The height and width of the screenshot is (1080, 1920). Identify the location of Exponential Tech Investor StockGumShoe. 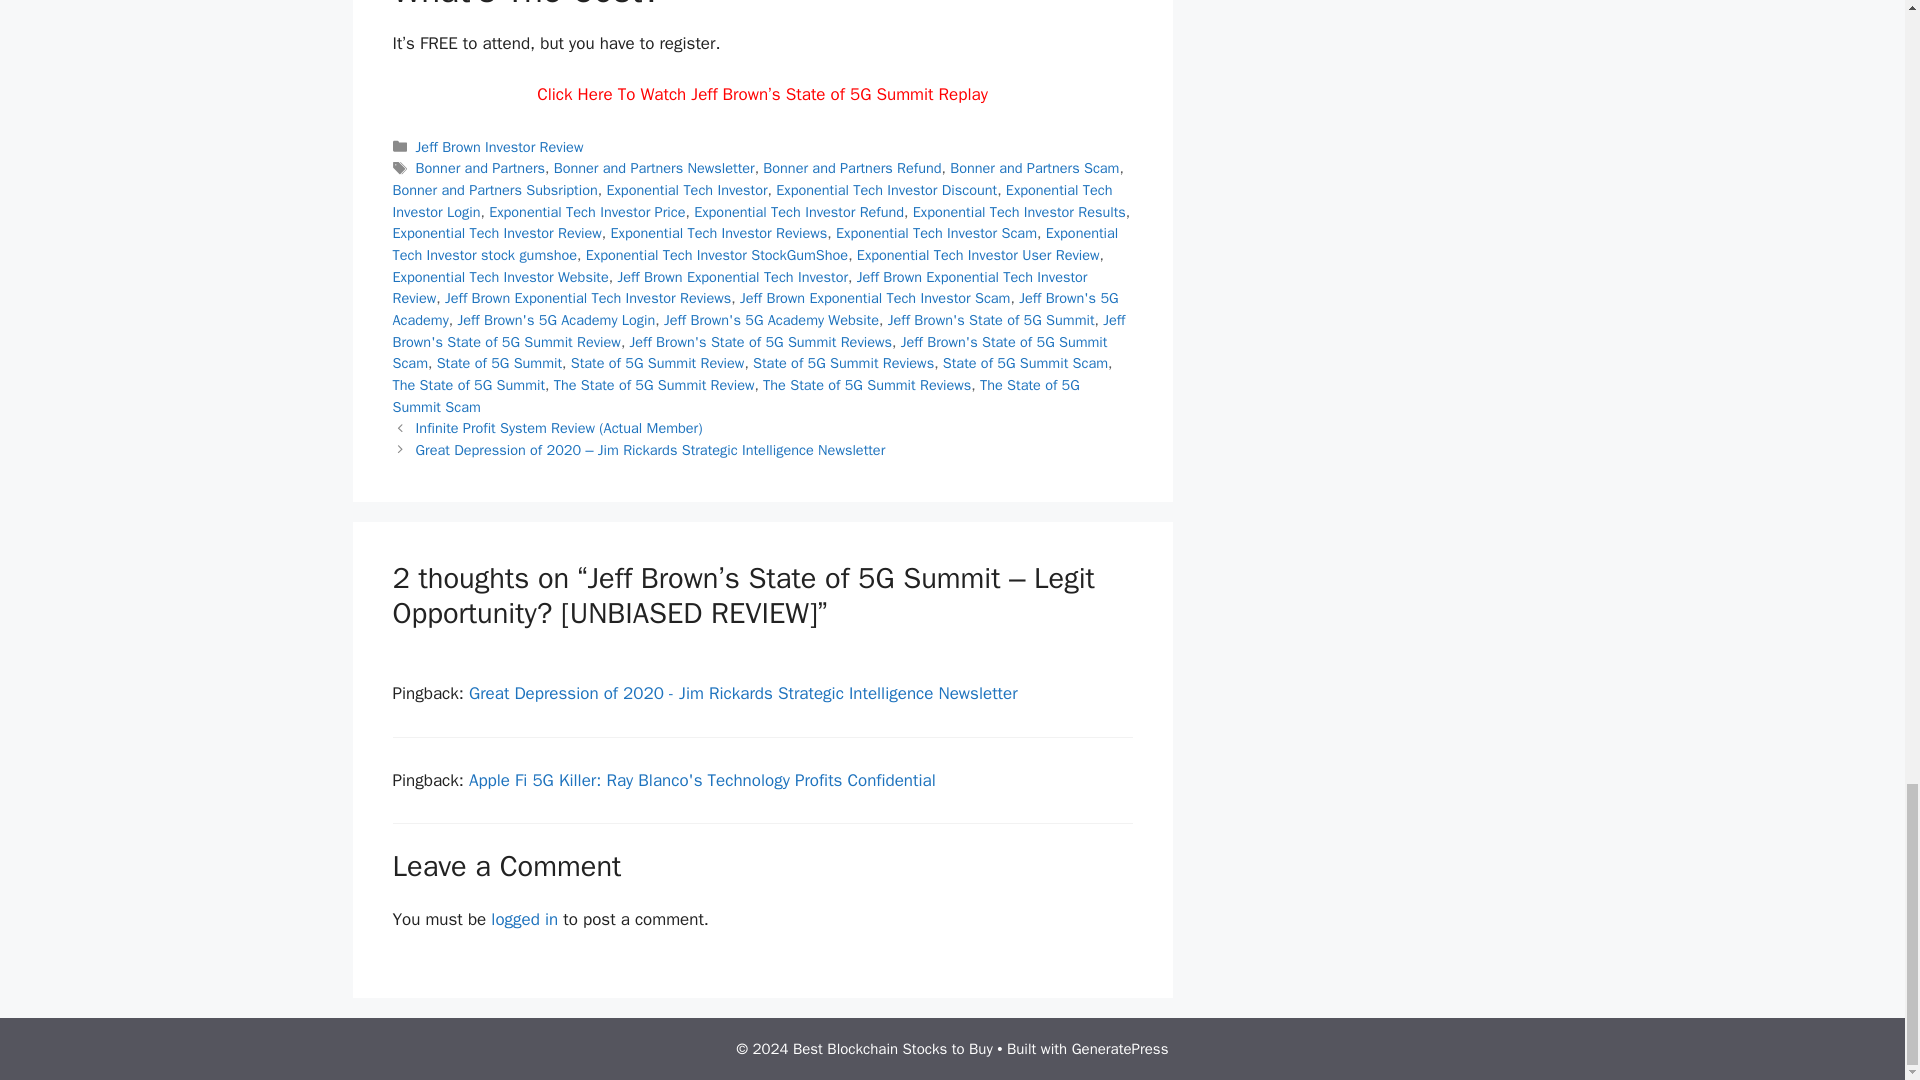
(716, 254).